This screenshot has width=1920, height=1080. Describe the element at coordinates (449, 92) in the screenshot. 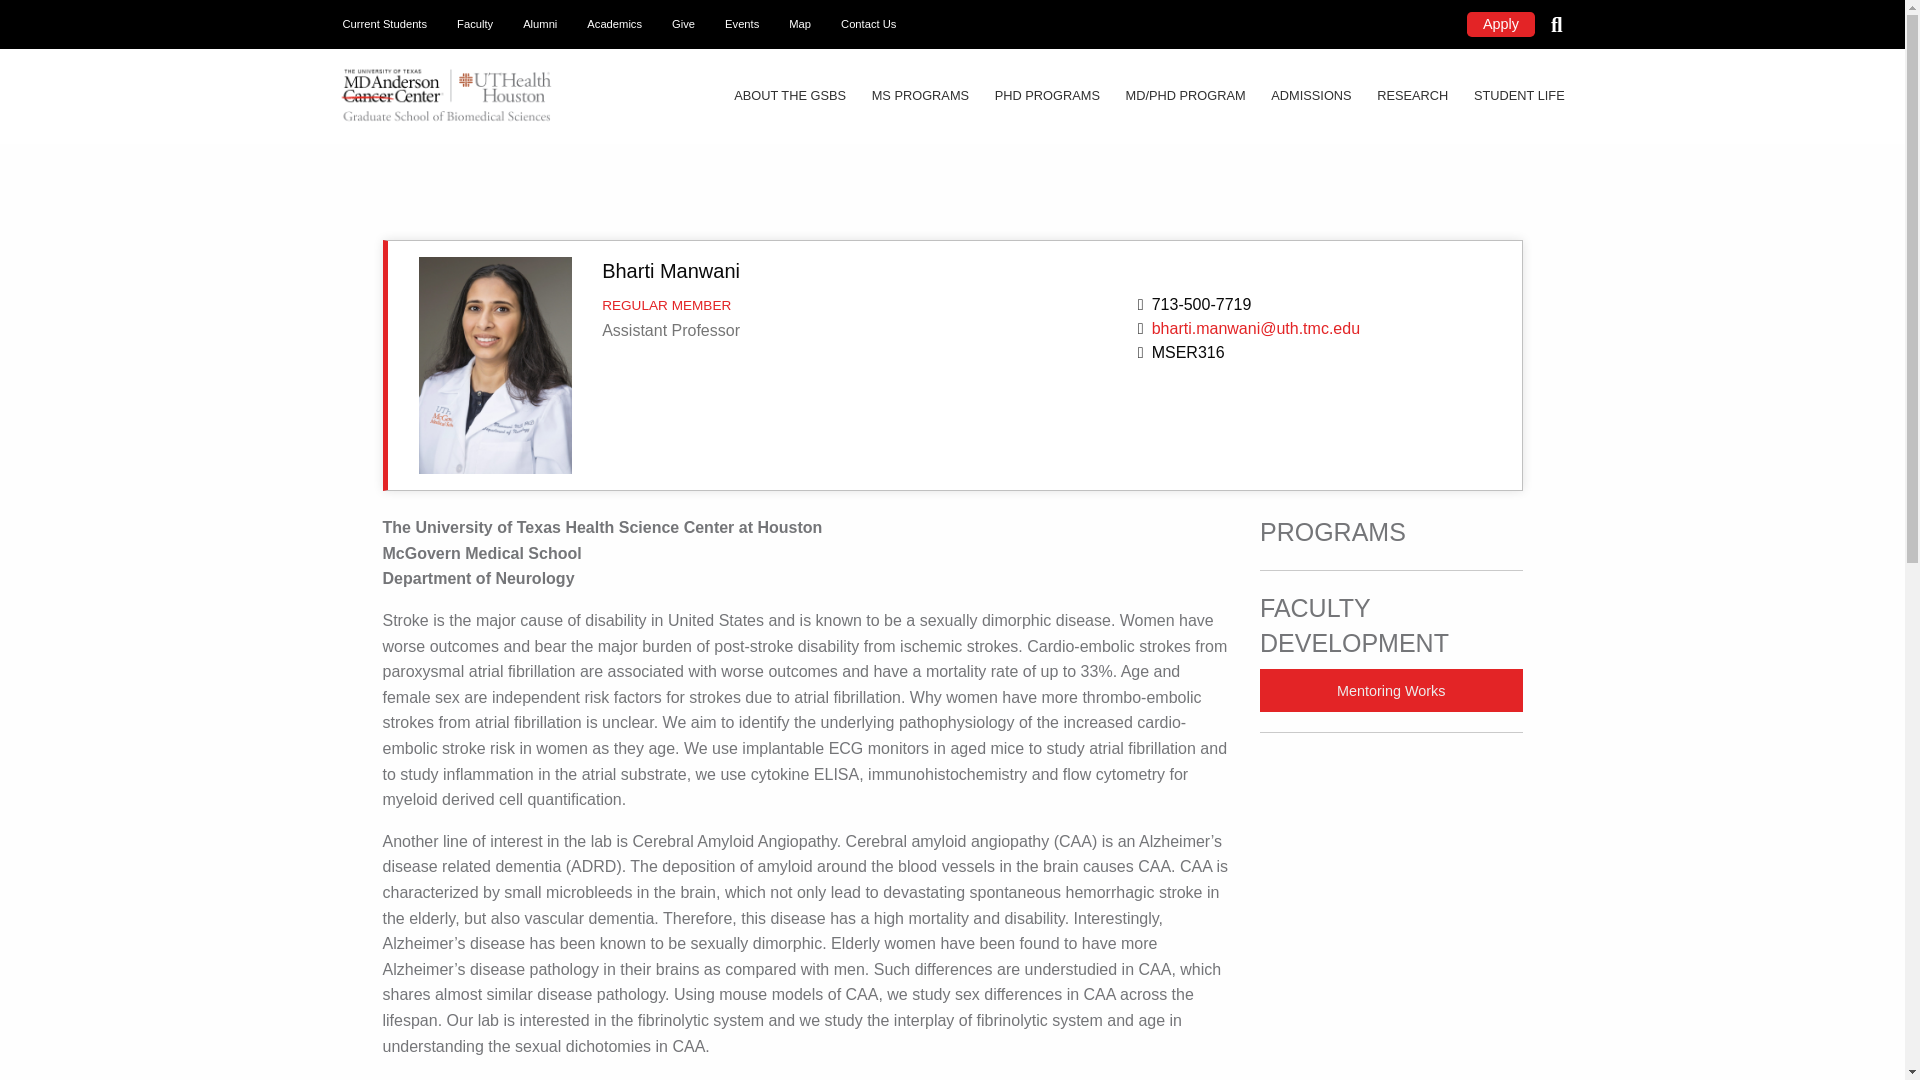

I see `UTHealth - Graduate School of Biomedical Sciences` at that location.